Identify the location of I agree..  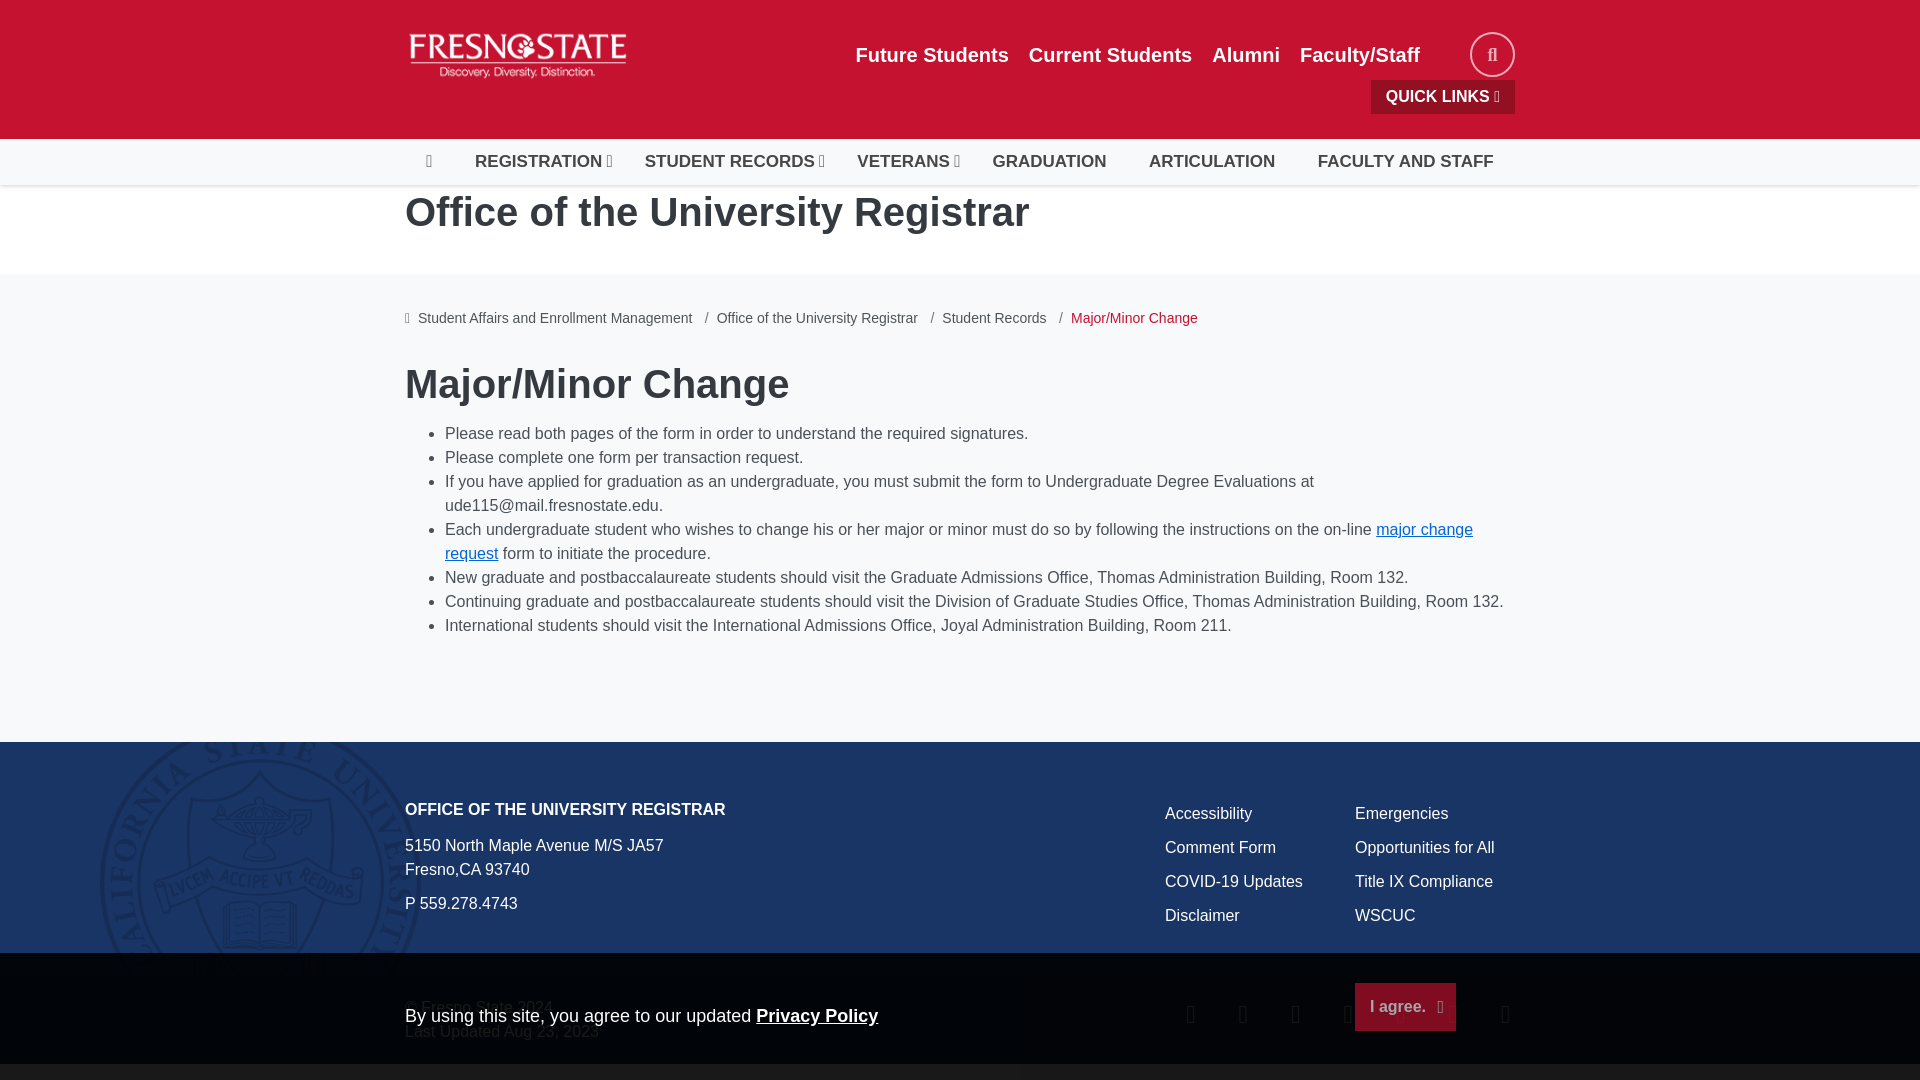
(1405, 1006).